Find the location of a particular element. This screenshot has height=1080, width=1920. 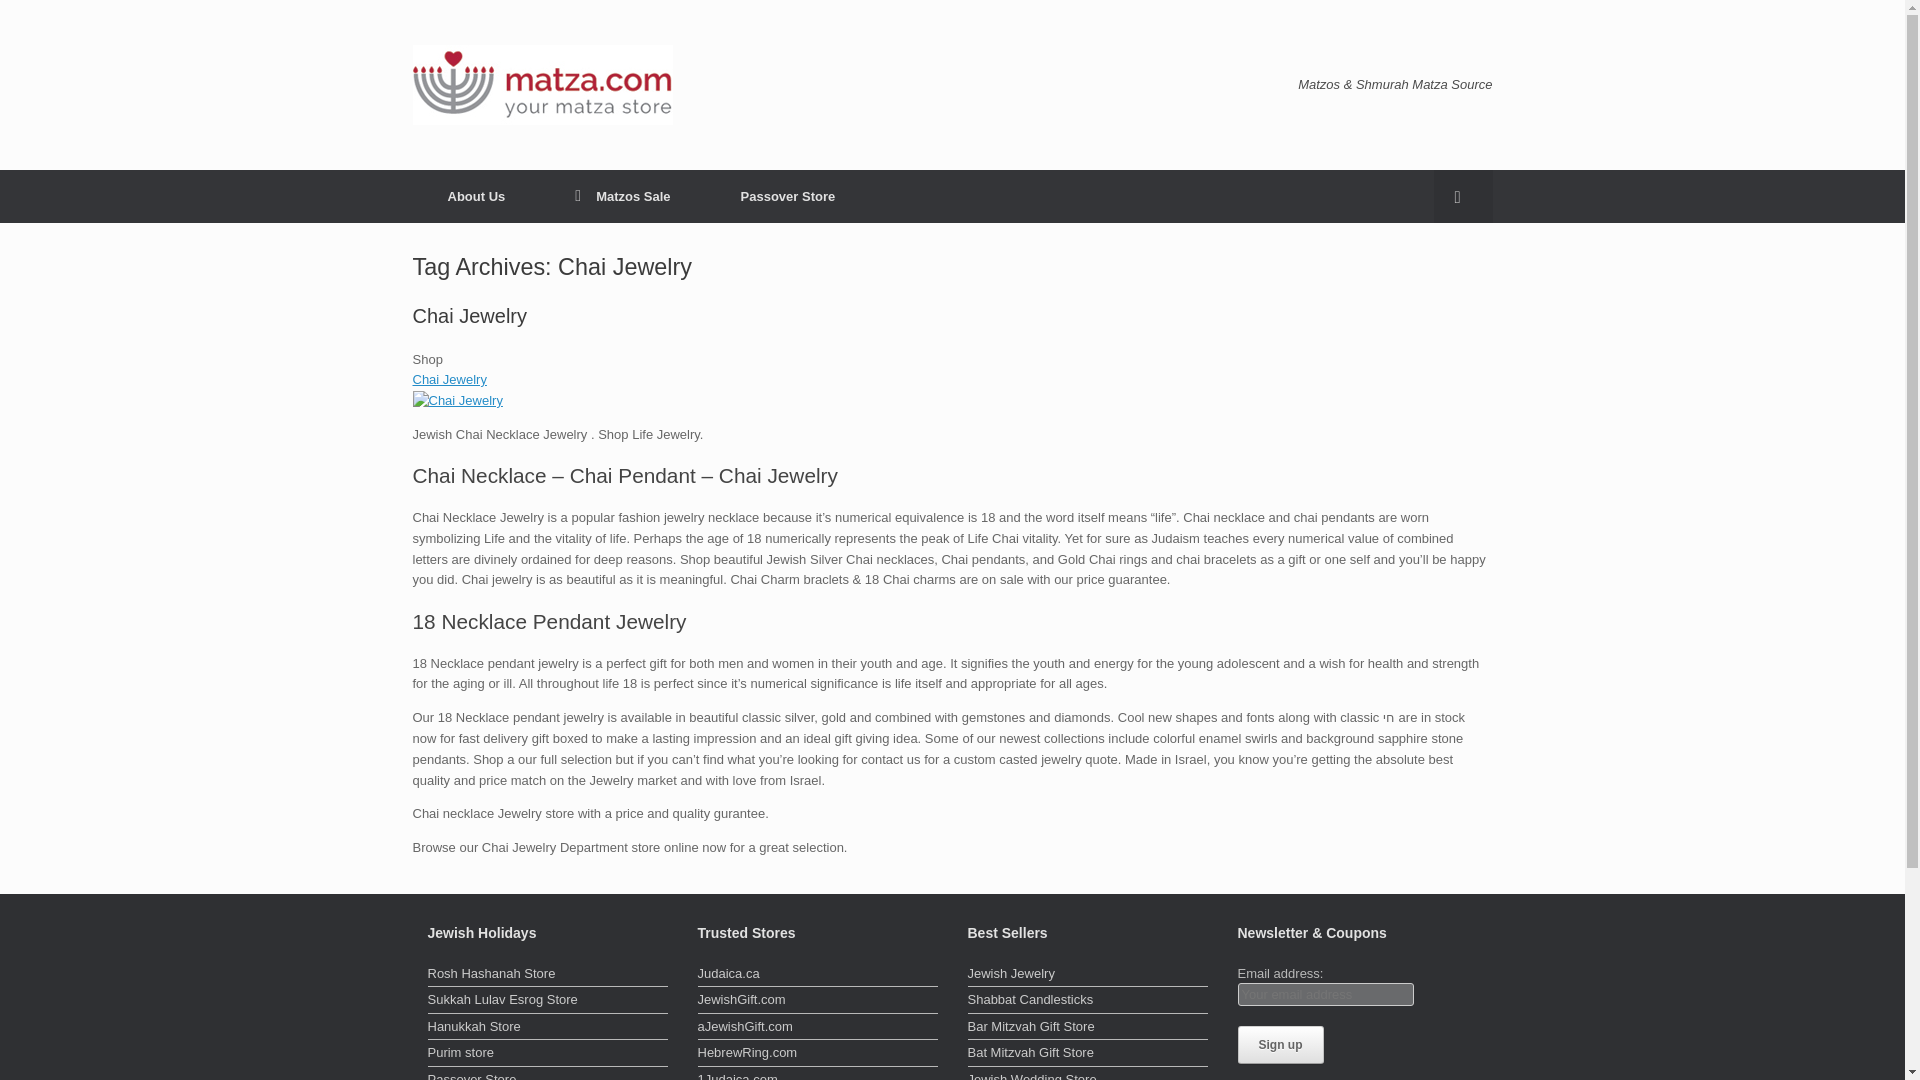

Rosh Hashanah Store is located at coordinates (548, 976).